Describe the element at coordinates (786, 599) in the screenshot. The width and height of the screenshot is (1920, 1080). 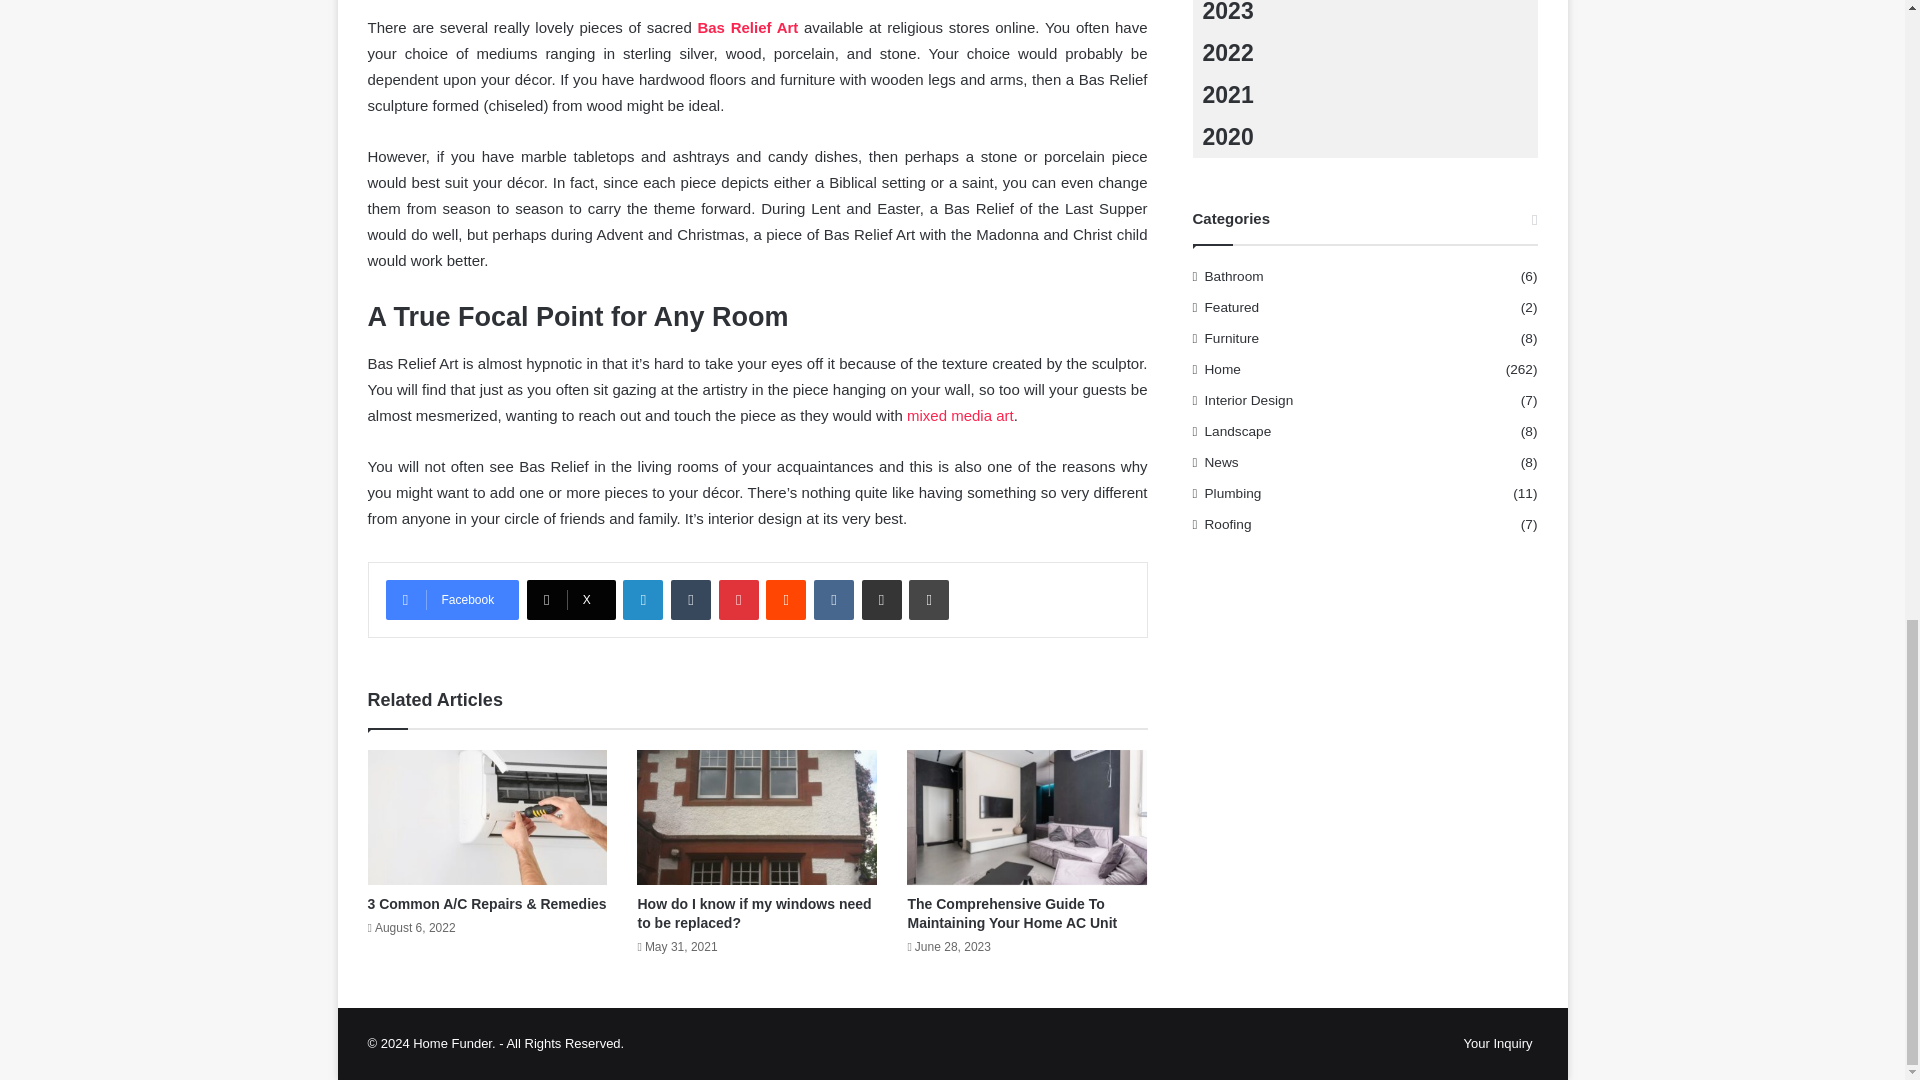
I see `Reddit` at that location.